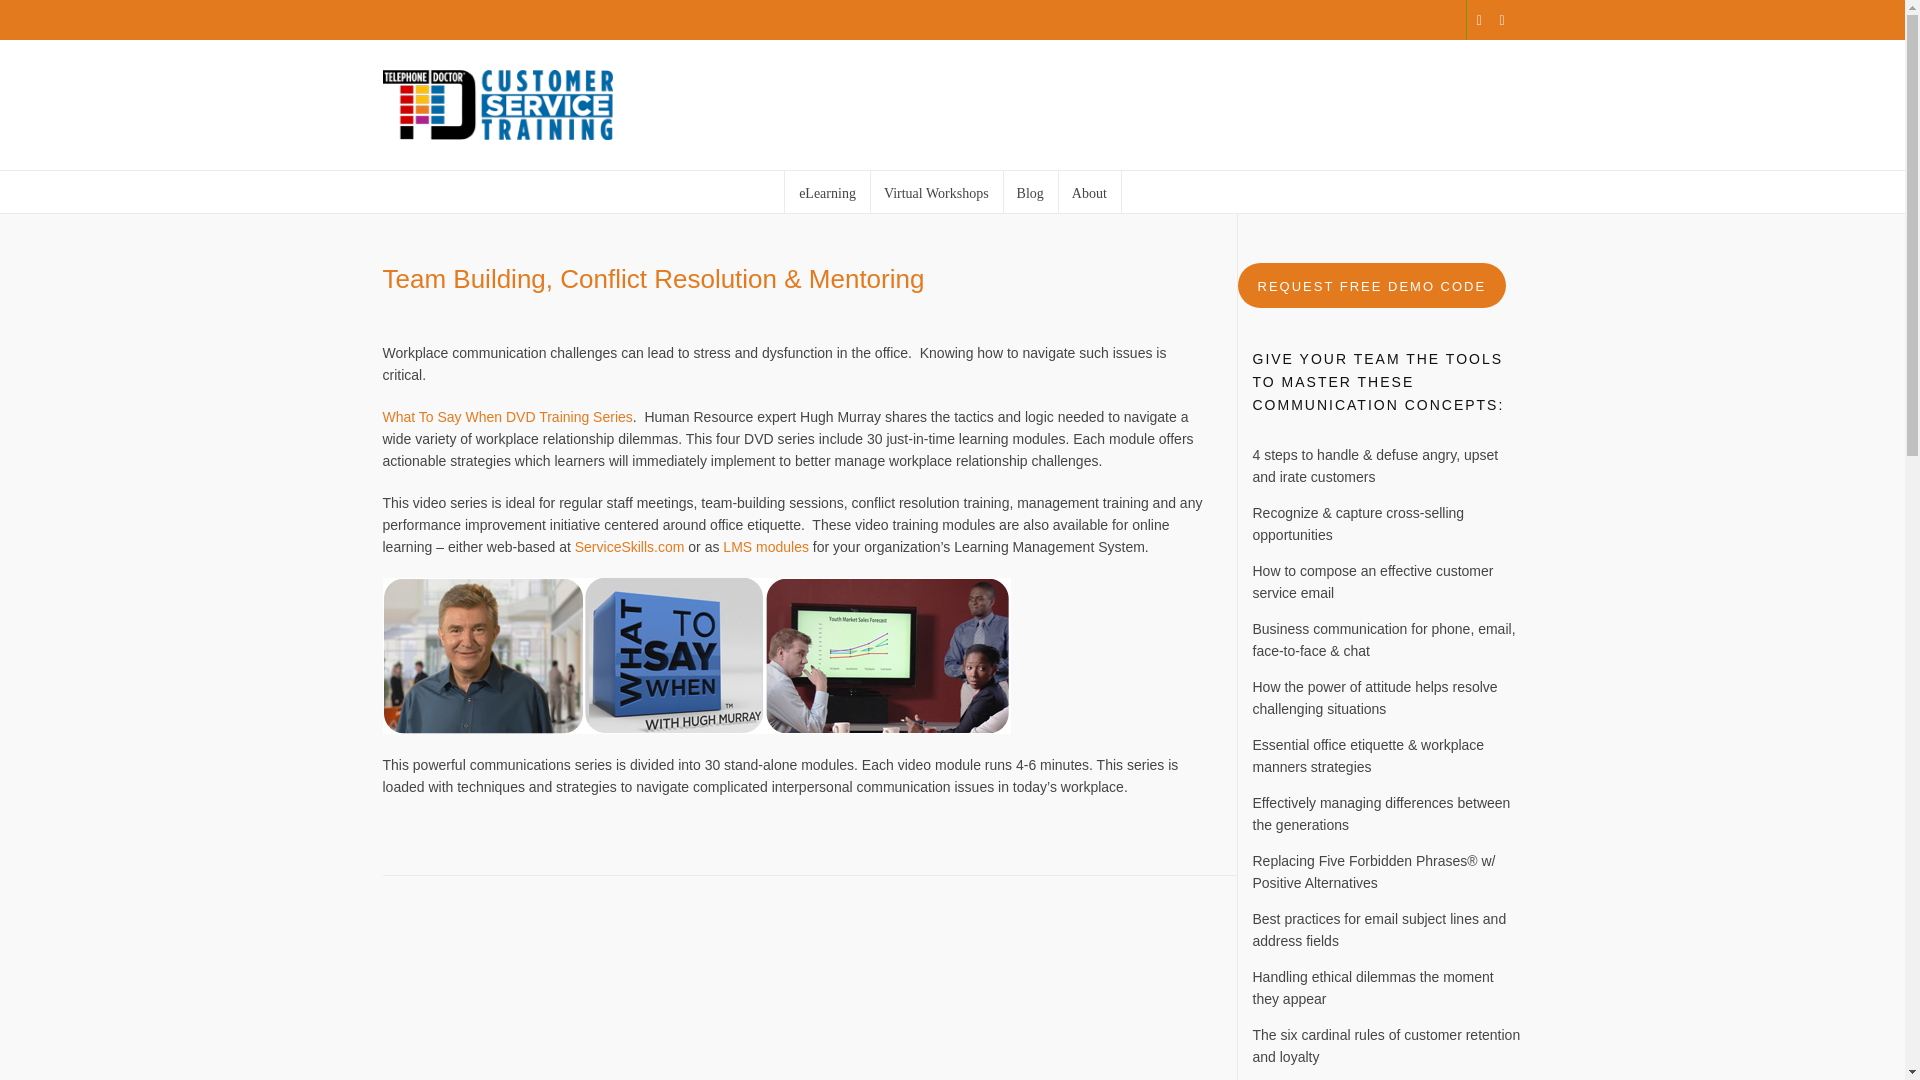 This screenshot has width=1920, height=1080. What do you see at coordinates (766, 546) in the screenshot?
I see `LMS modules` at bounding box center [766, 546].